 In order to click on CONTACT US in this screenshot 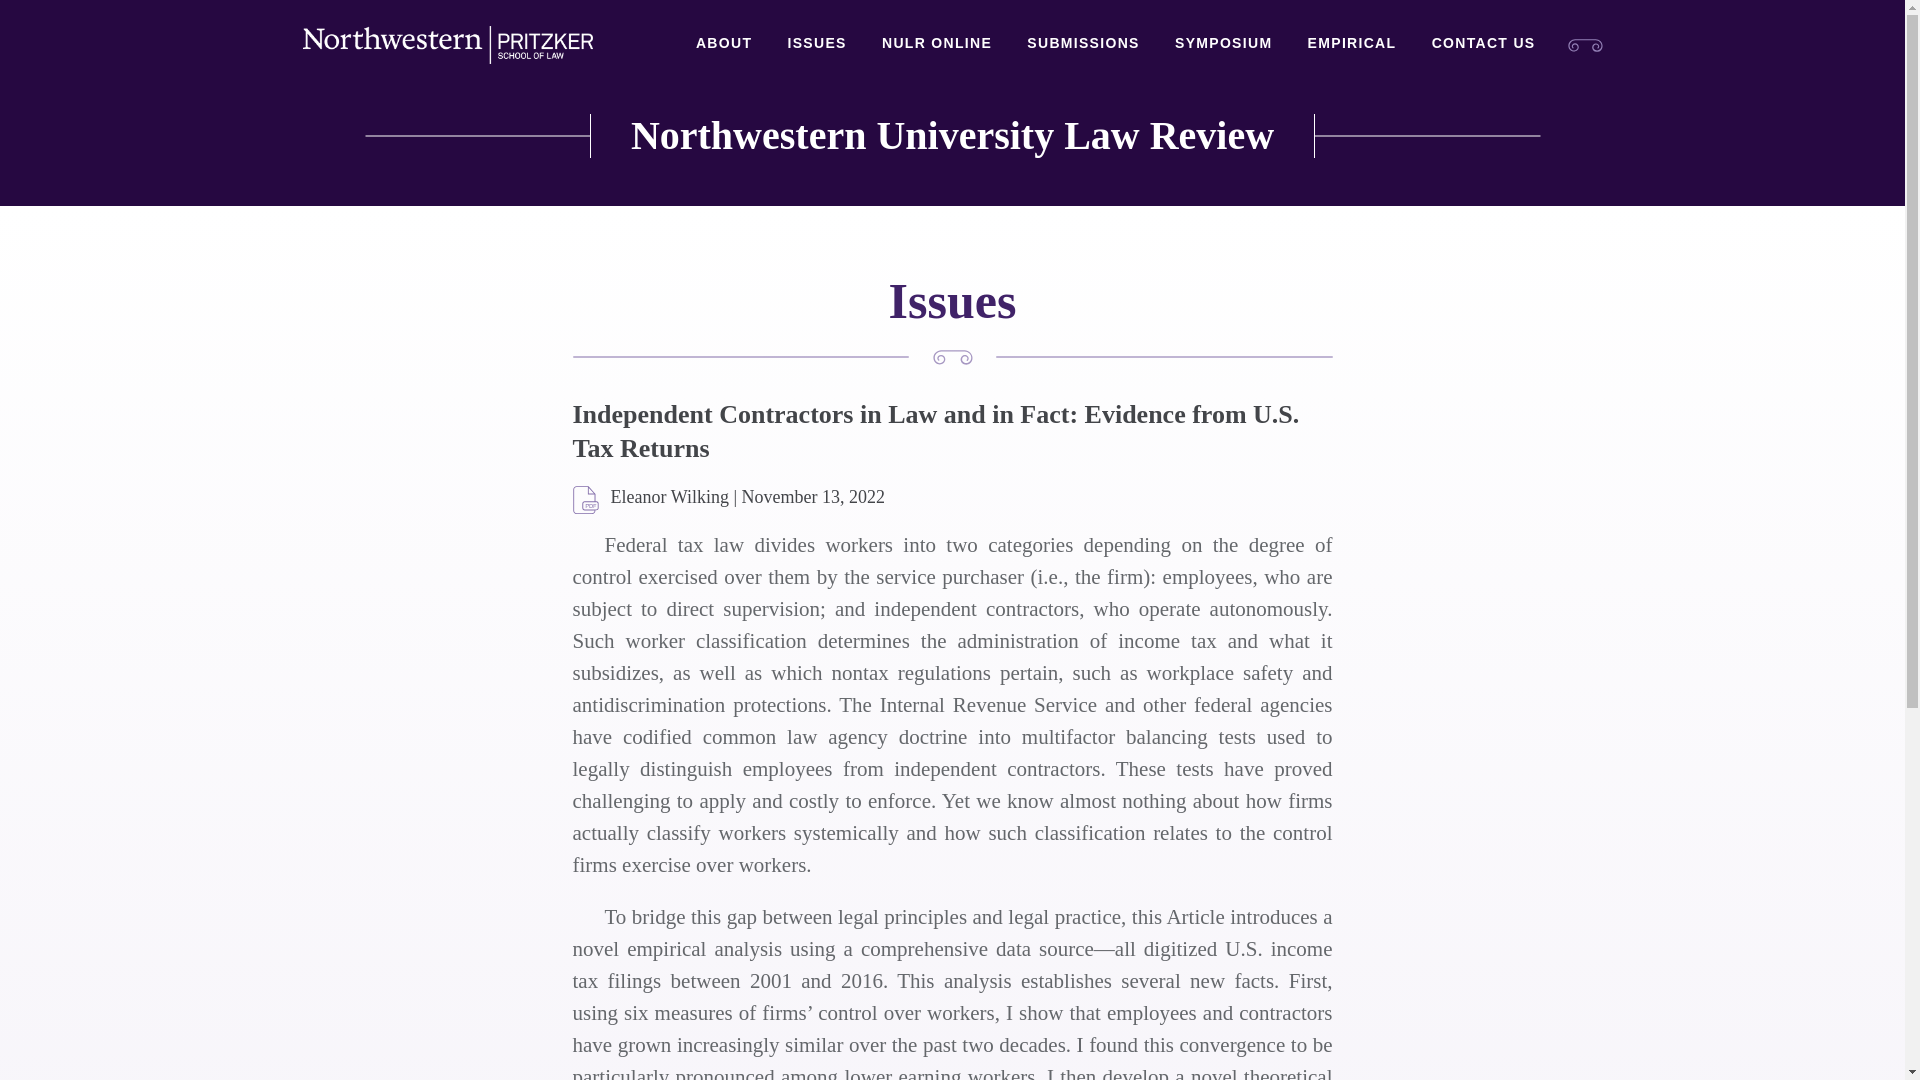, I will do `click(1484, 43)`.